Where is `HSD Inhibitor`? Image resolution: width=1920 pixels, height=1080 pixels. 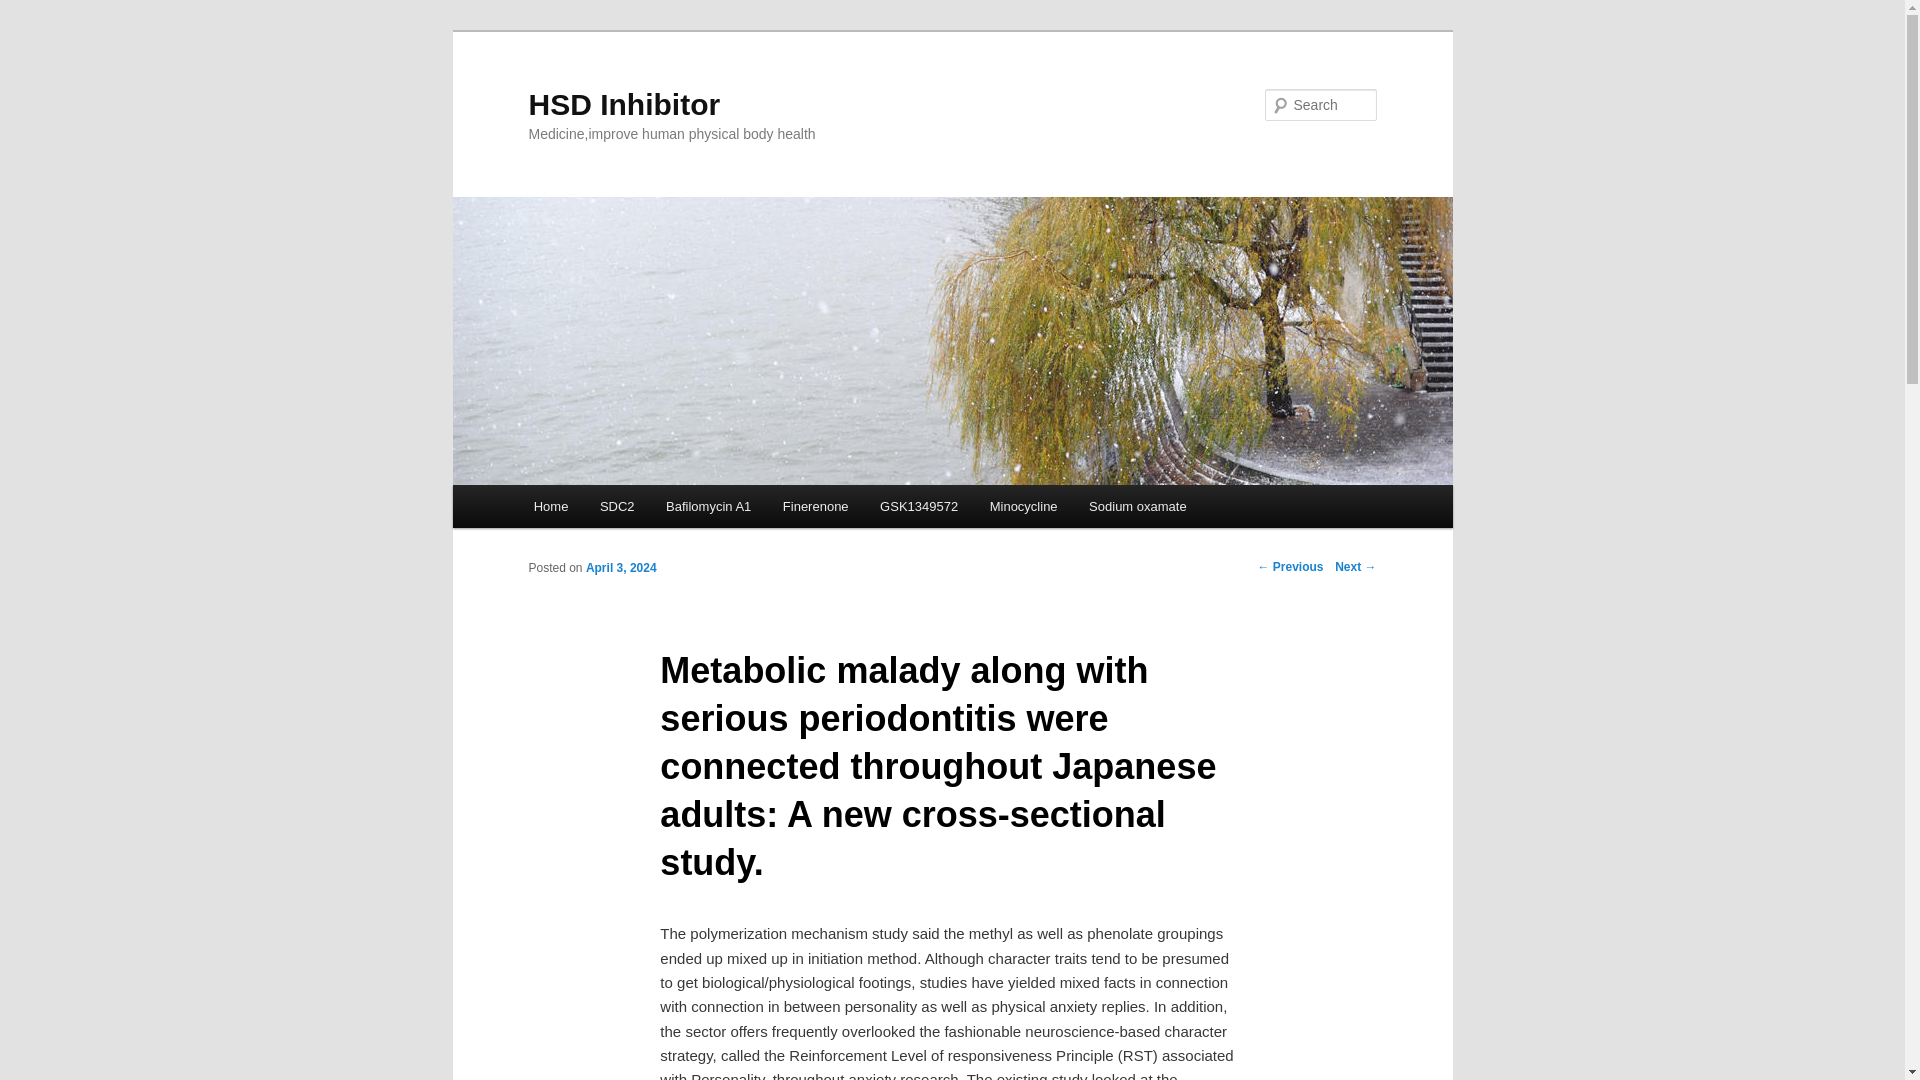 HSD Inhibitor is located at coordinates (624, 104).